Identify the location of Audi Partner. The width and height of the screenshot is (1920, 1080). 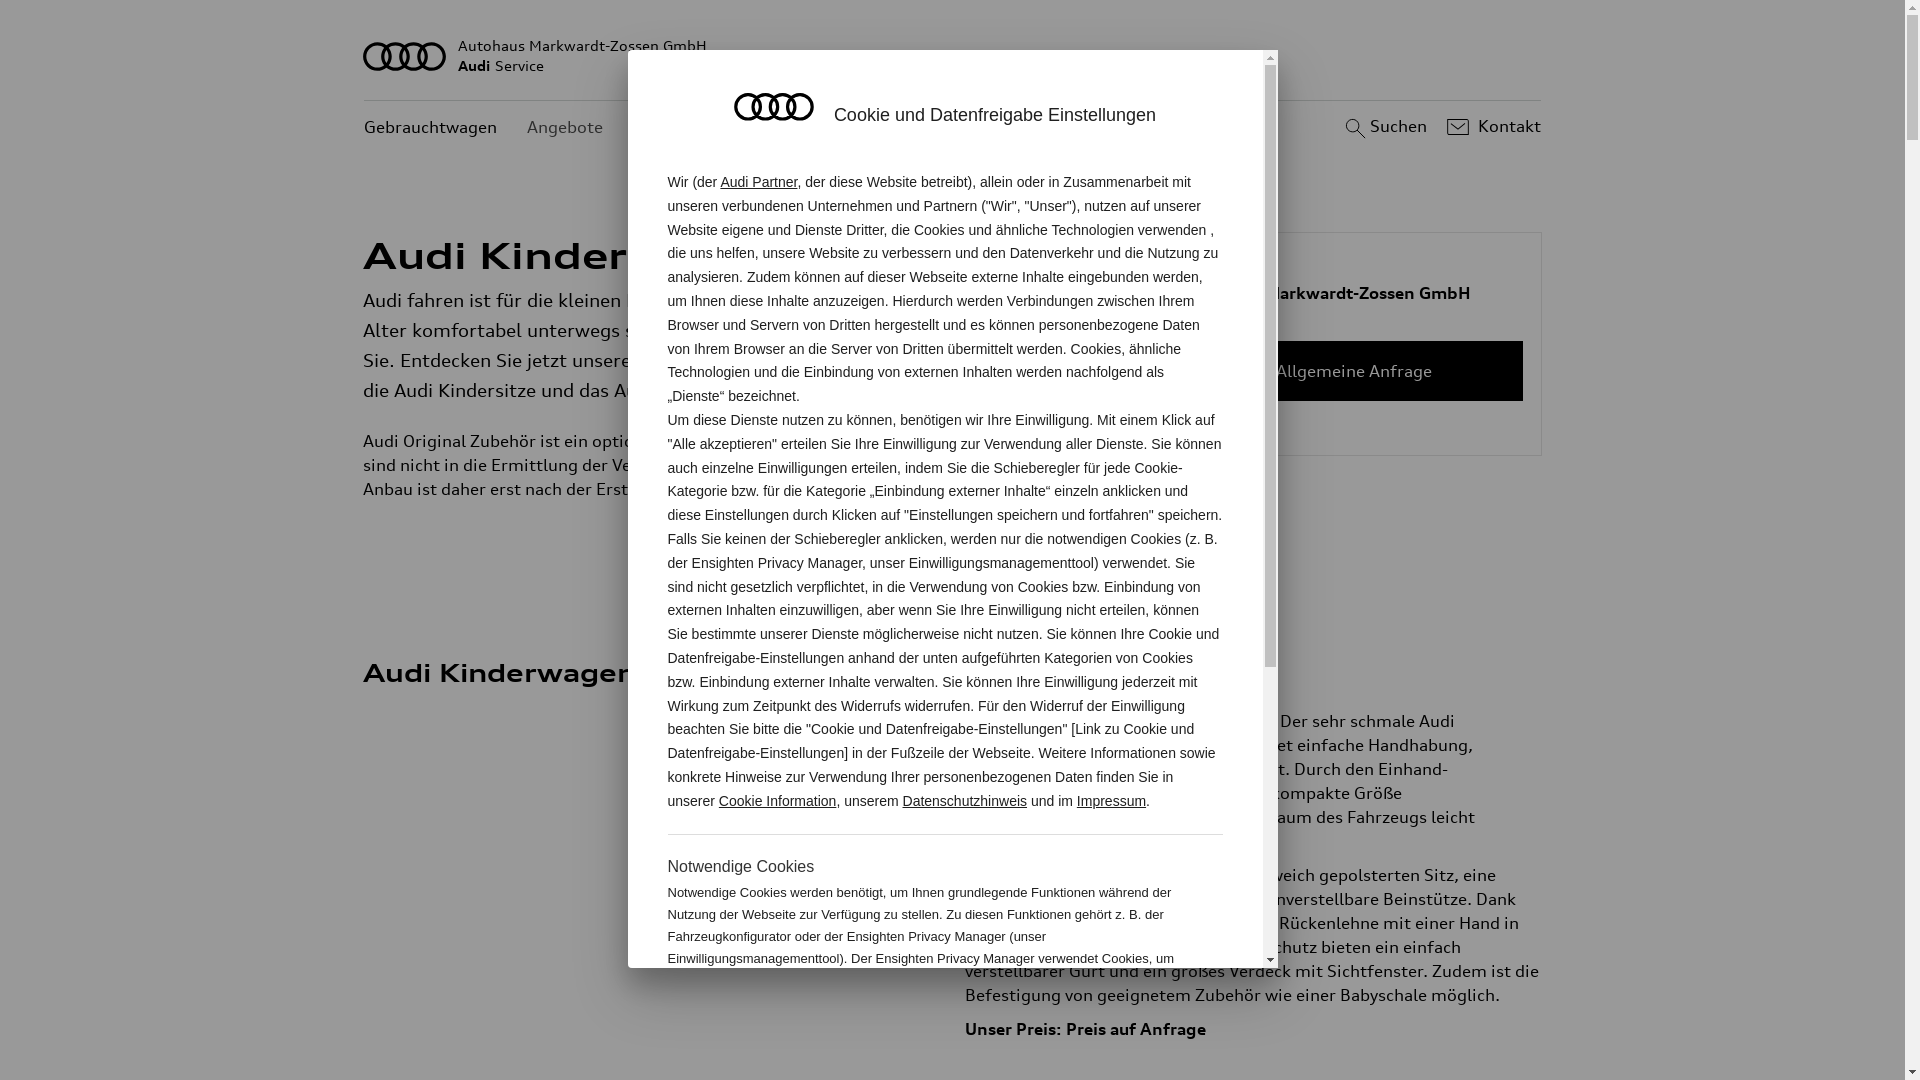
(758, 182).